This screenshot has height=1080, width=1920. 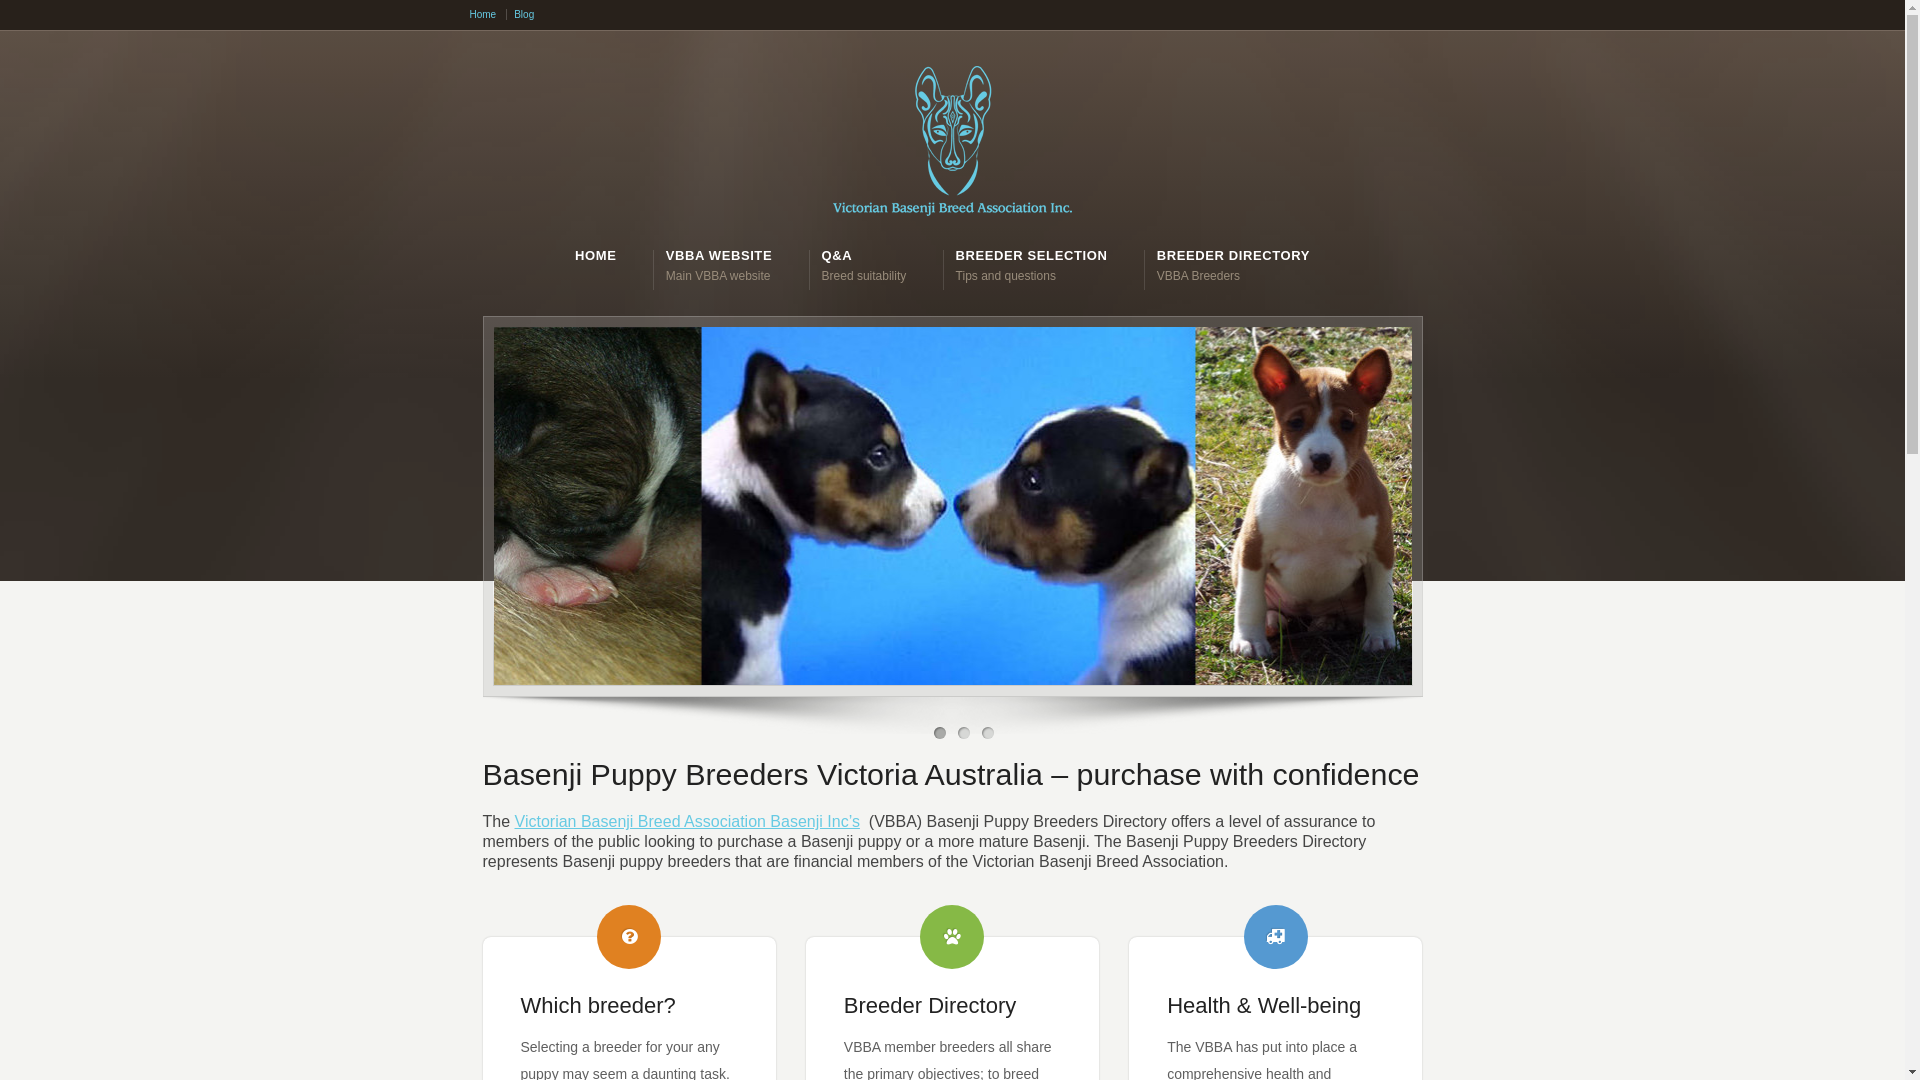 I want to click on VBBA WEBSITE
Main VBBA website, so click(x=719, y=264).